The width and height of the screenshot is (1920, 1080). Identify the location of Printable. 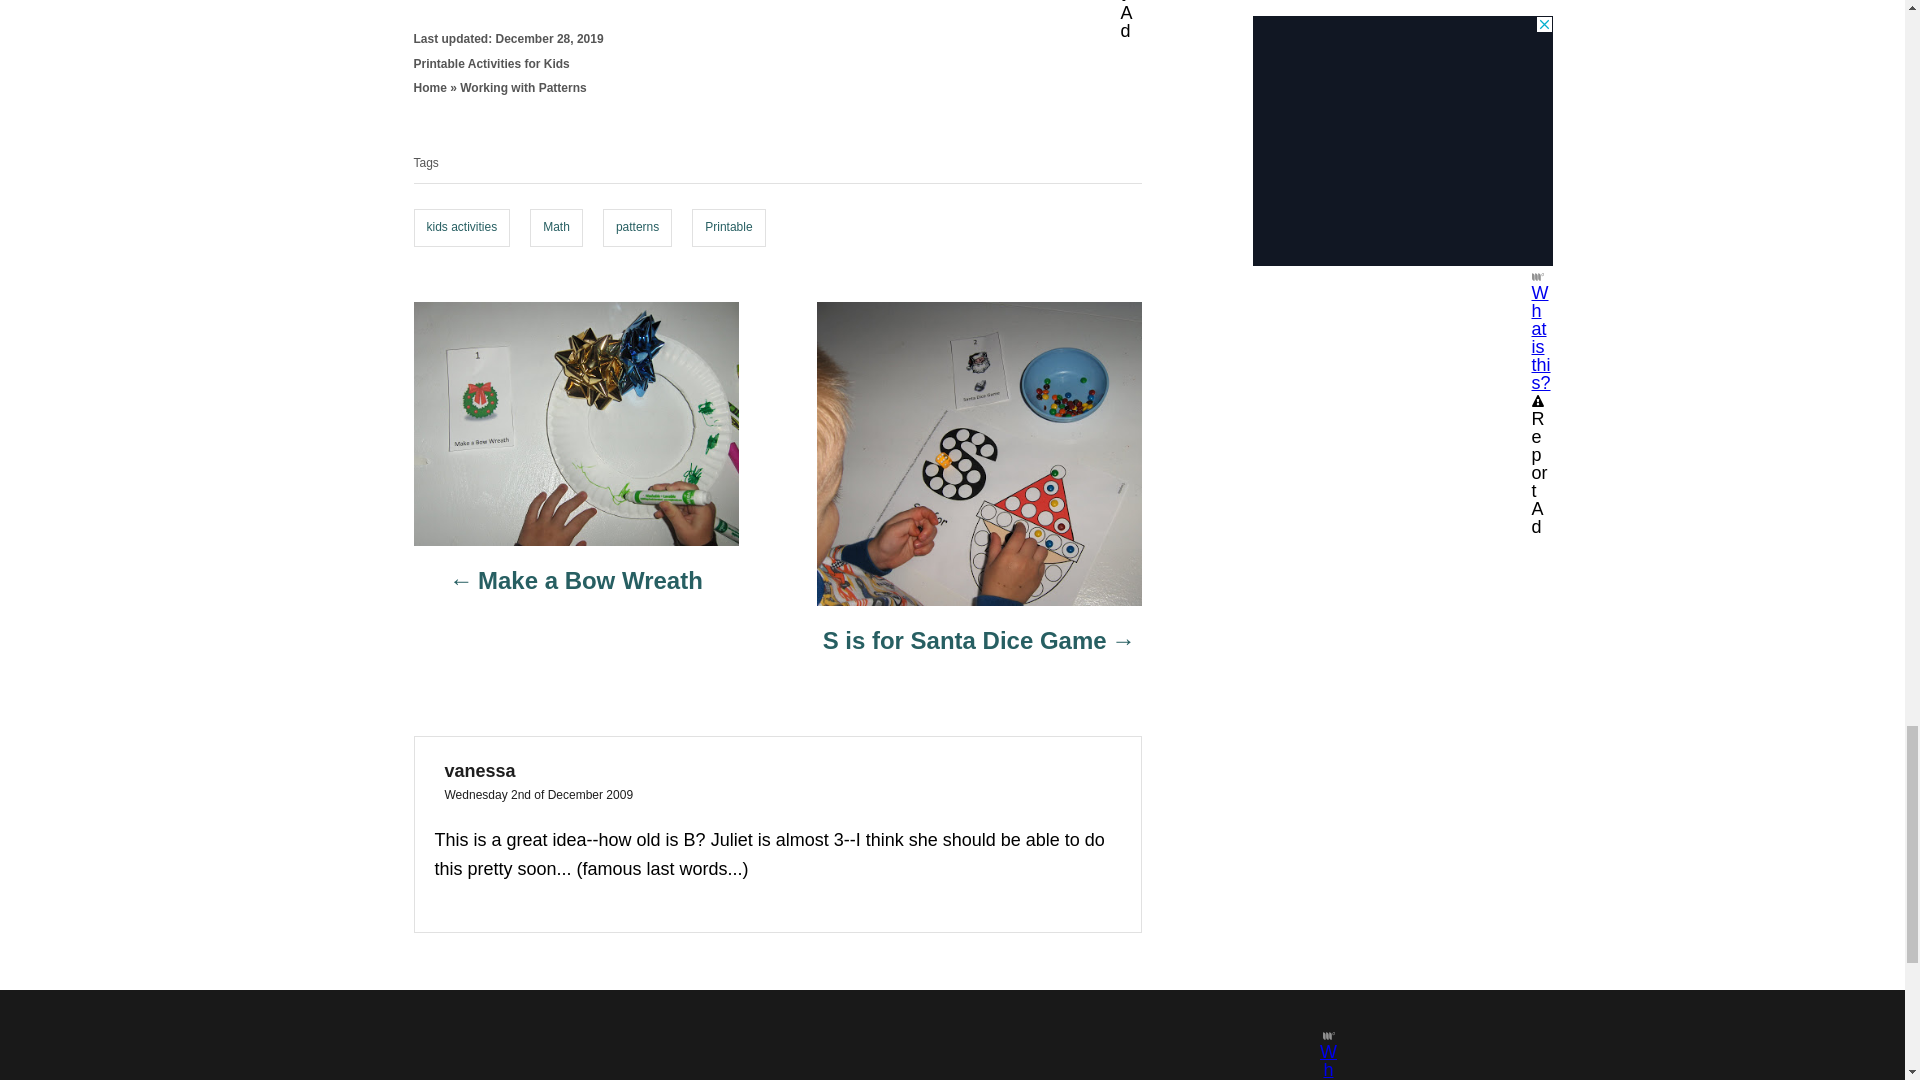
(728, 228).